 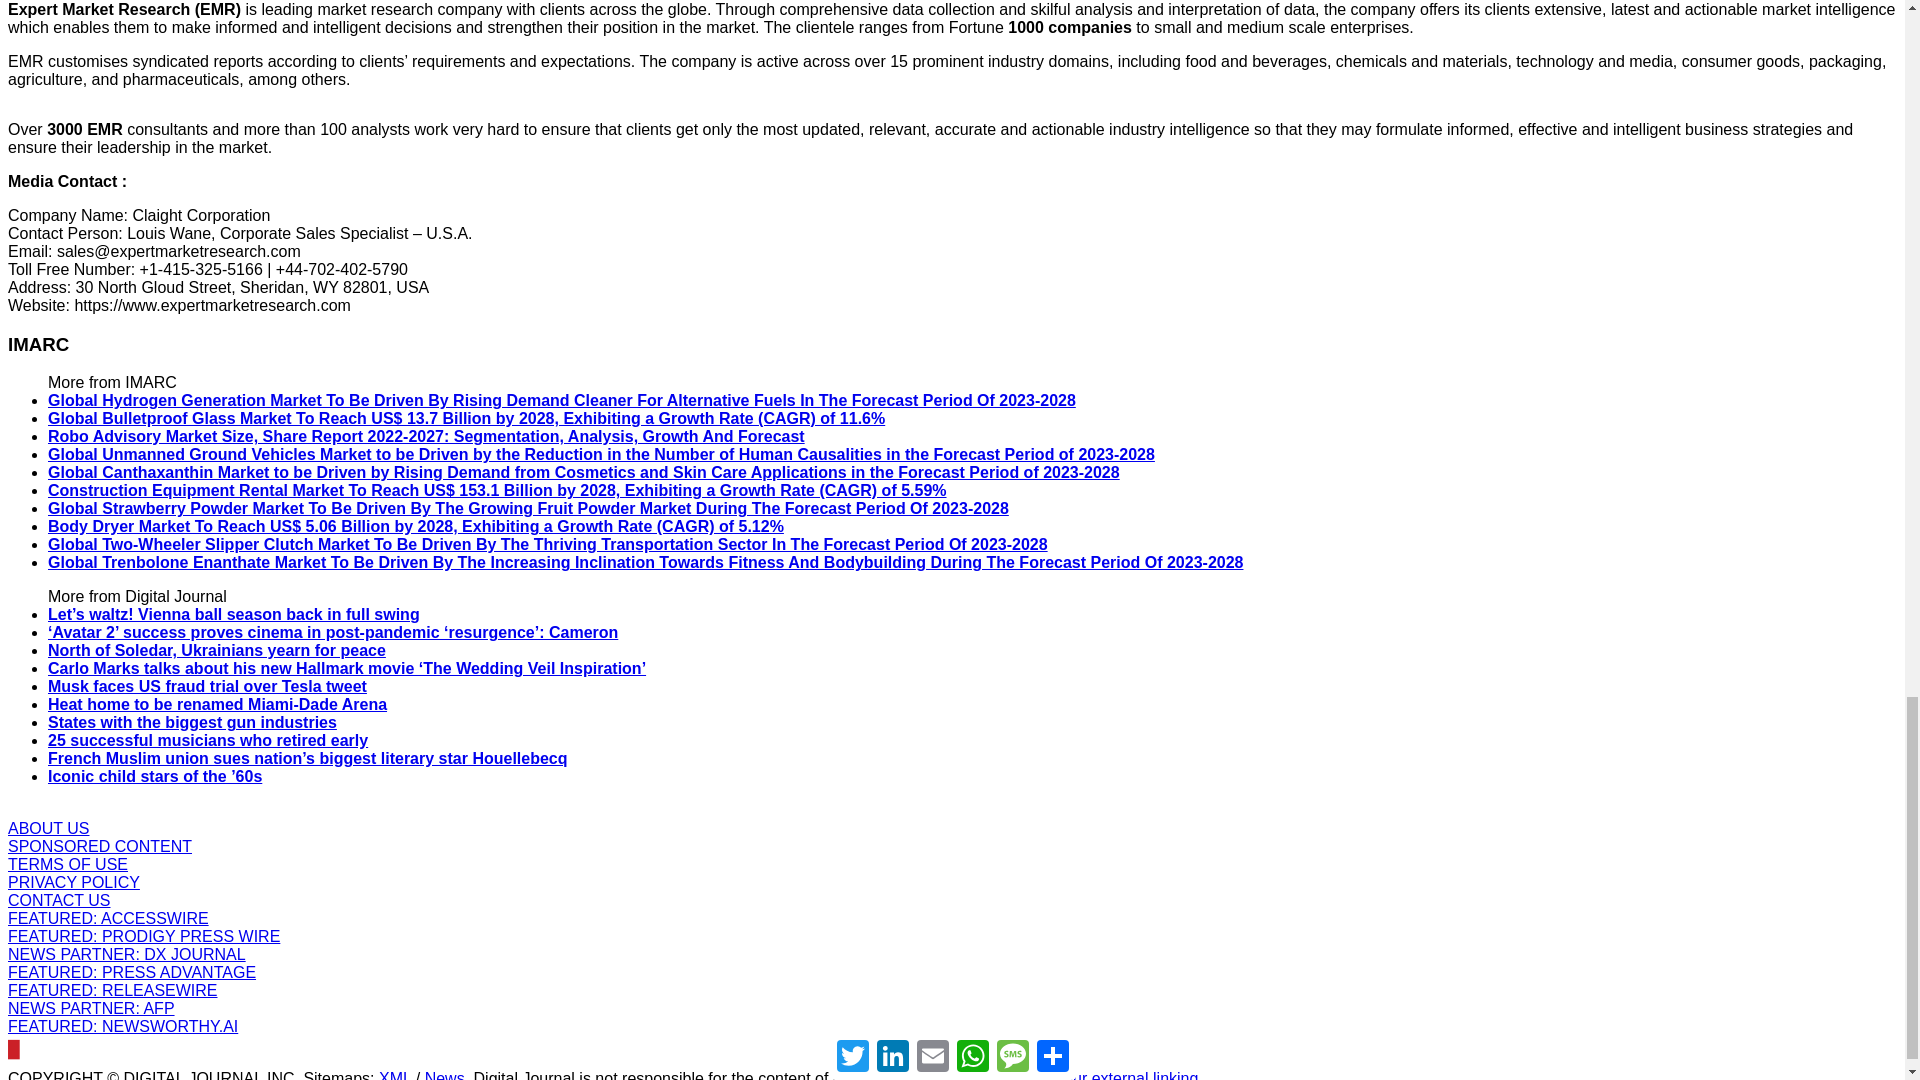 What do you see at coordinates (218, 704) in the screenshot?
I see `Heat home to be renamed Miami-Dade Arena` at bounding box center [218, 704].